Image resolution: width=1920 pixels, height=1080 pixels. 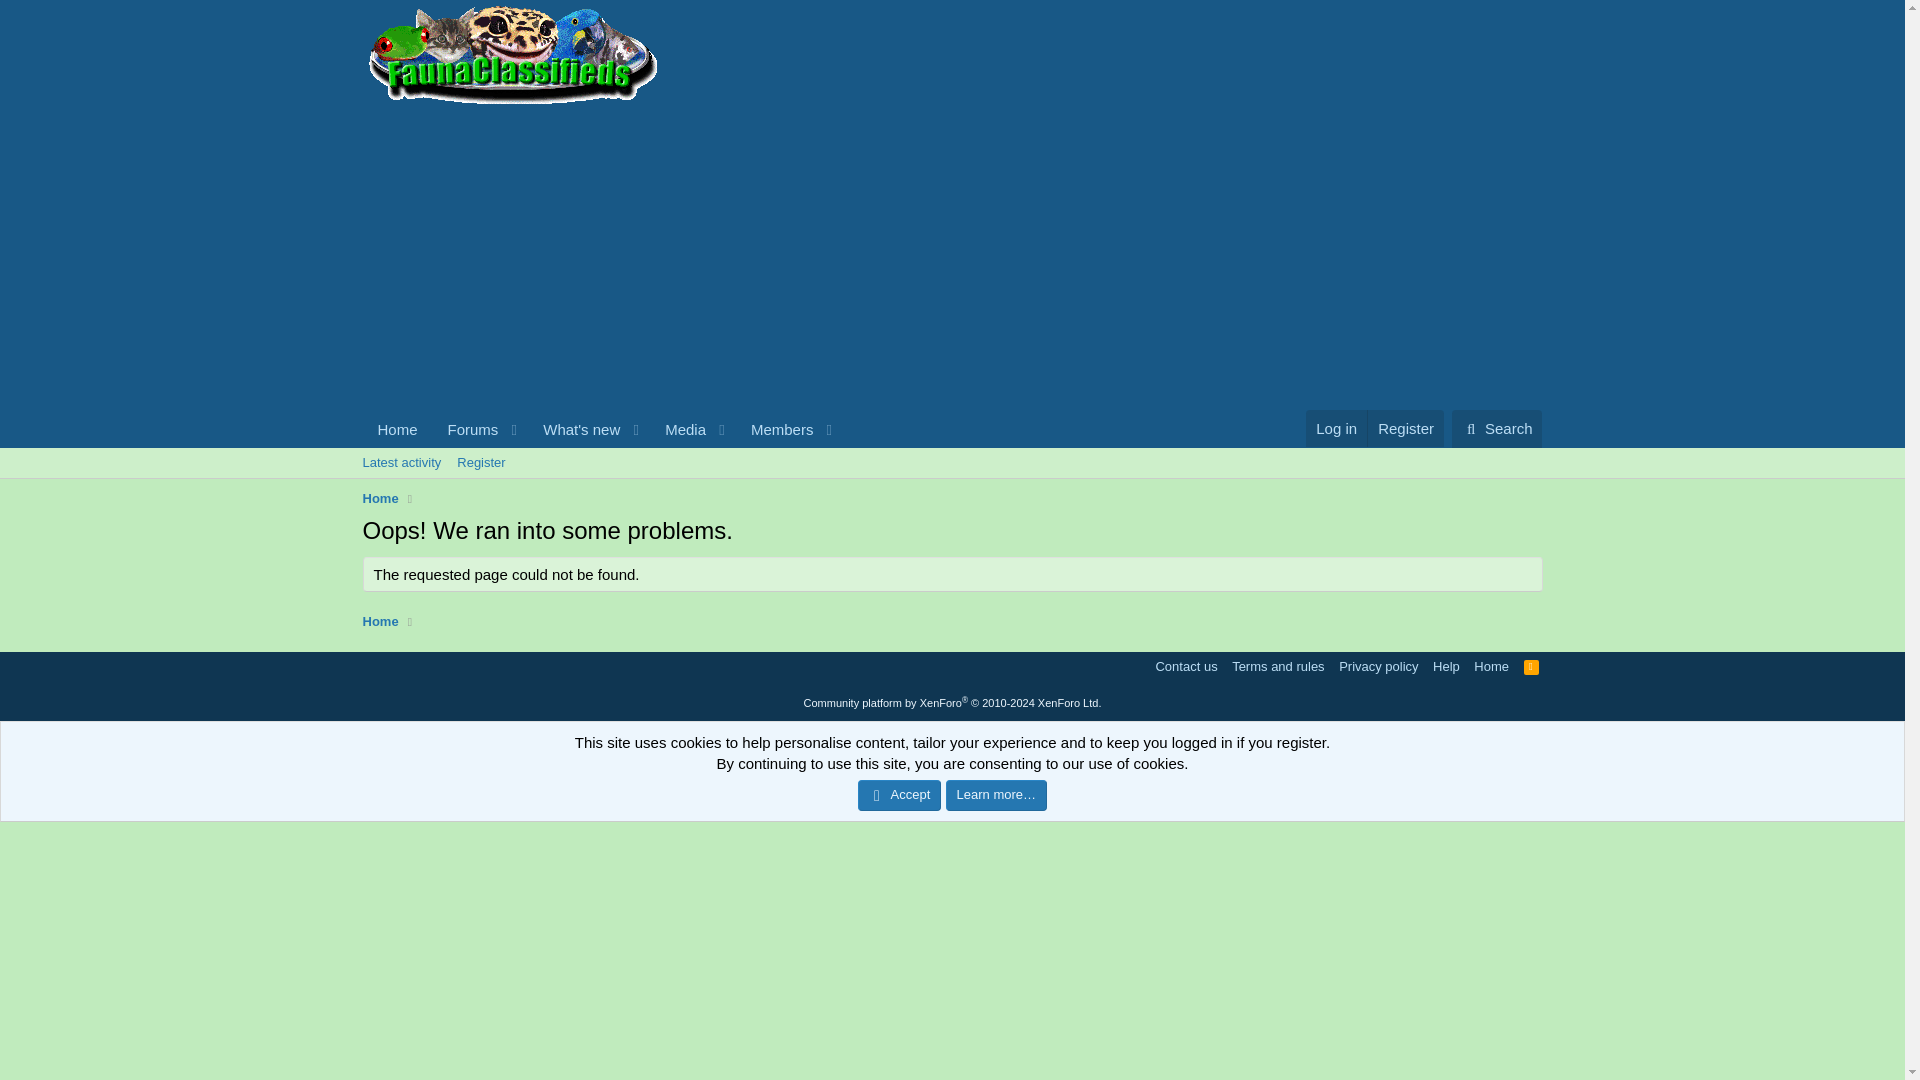 I want to click on Register, so click(x=1405, y=428).